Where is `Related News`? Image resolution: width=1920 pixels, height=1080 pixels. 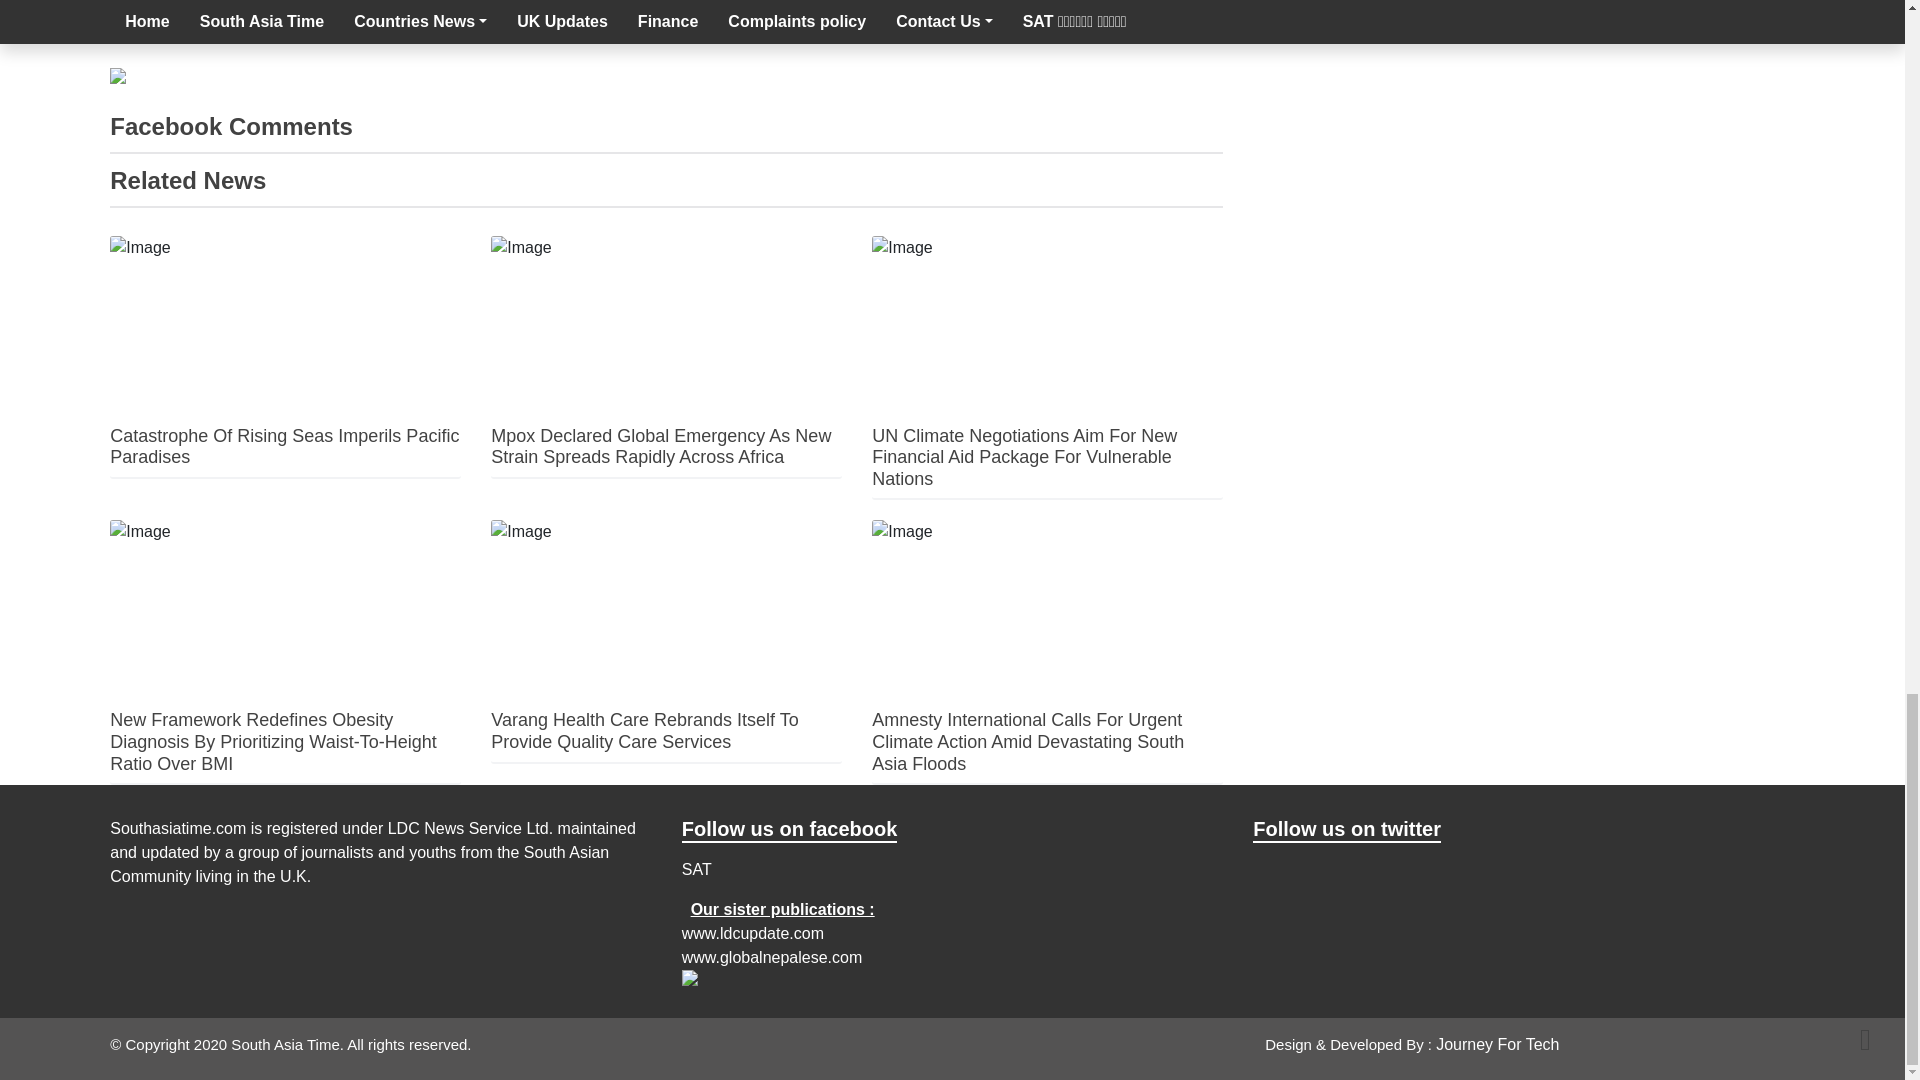 Related News is located at coordinates (188, 180).